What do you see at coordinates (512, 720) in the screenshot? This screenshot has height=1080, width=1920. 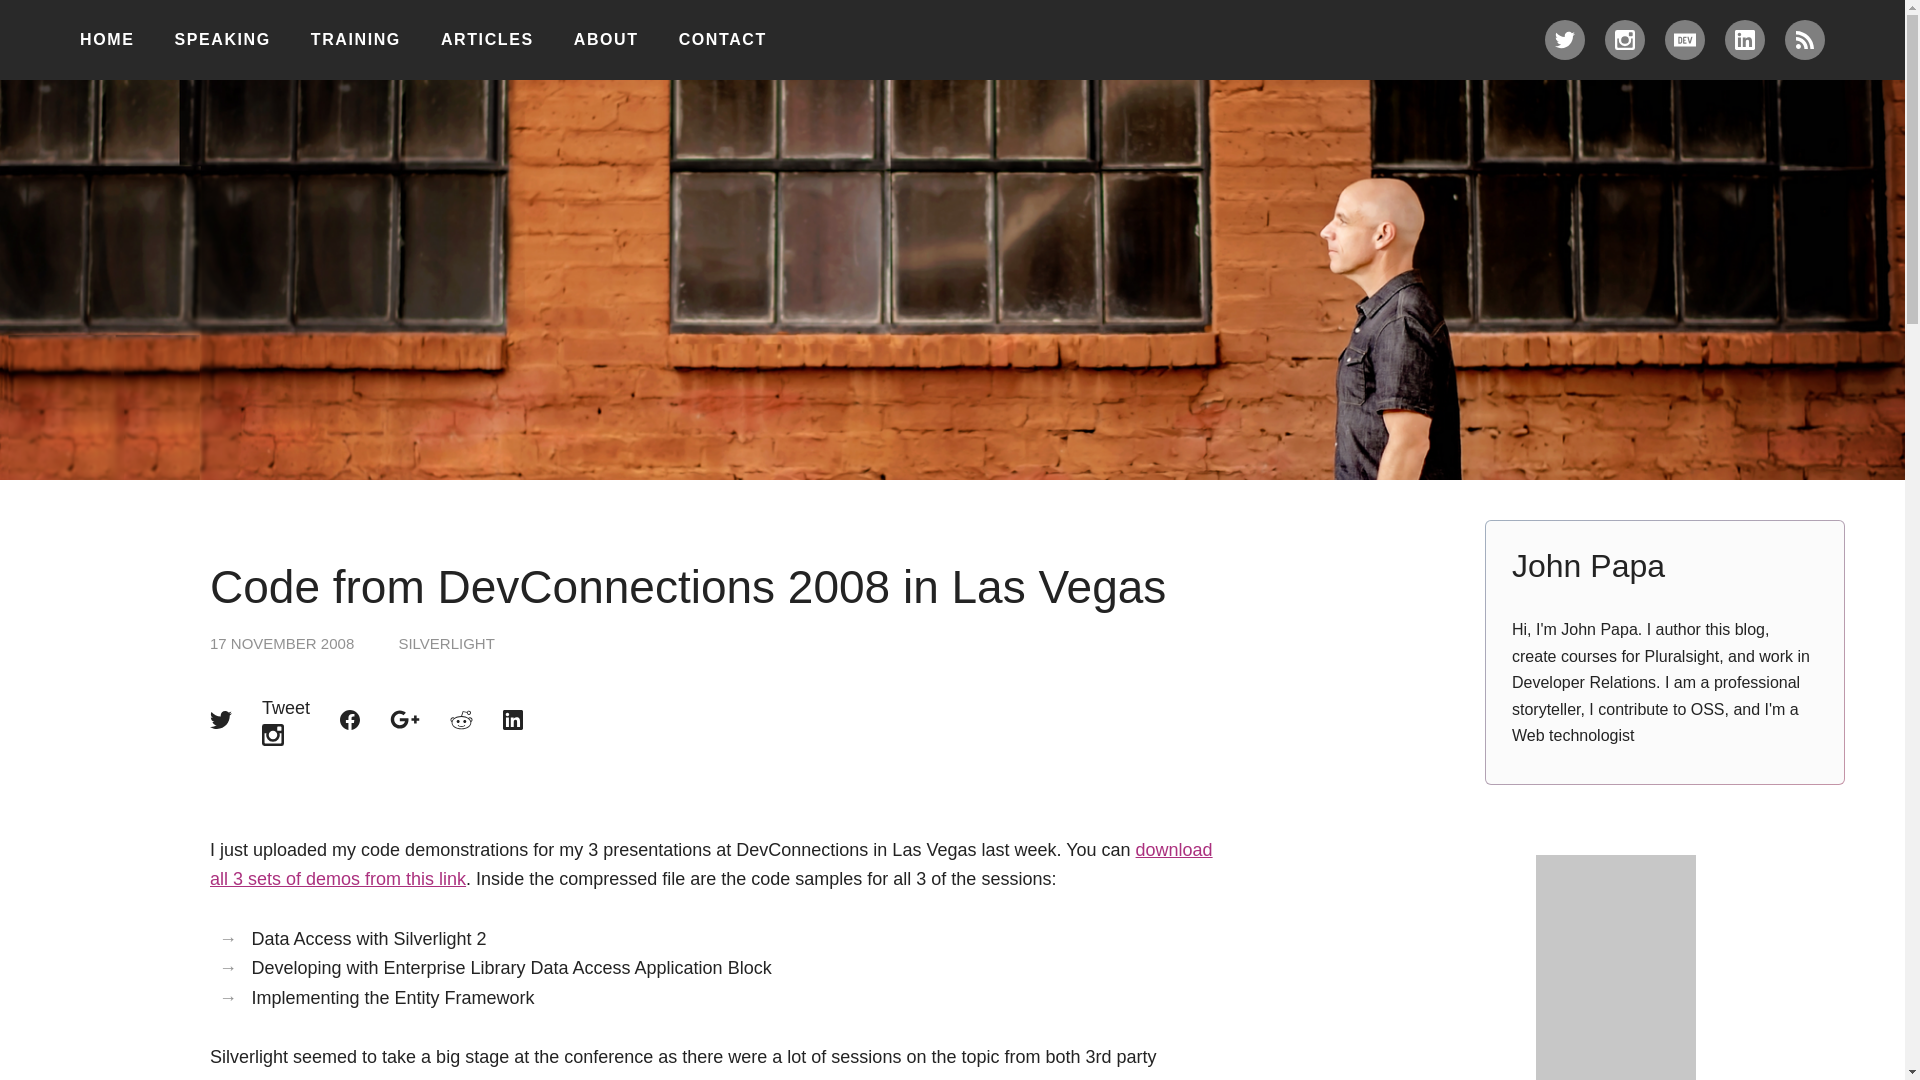 I see `Share on LinkedIn` at bounding box center [512, 720].